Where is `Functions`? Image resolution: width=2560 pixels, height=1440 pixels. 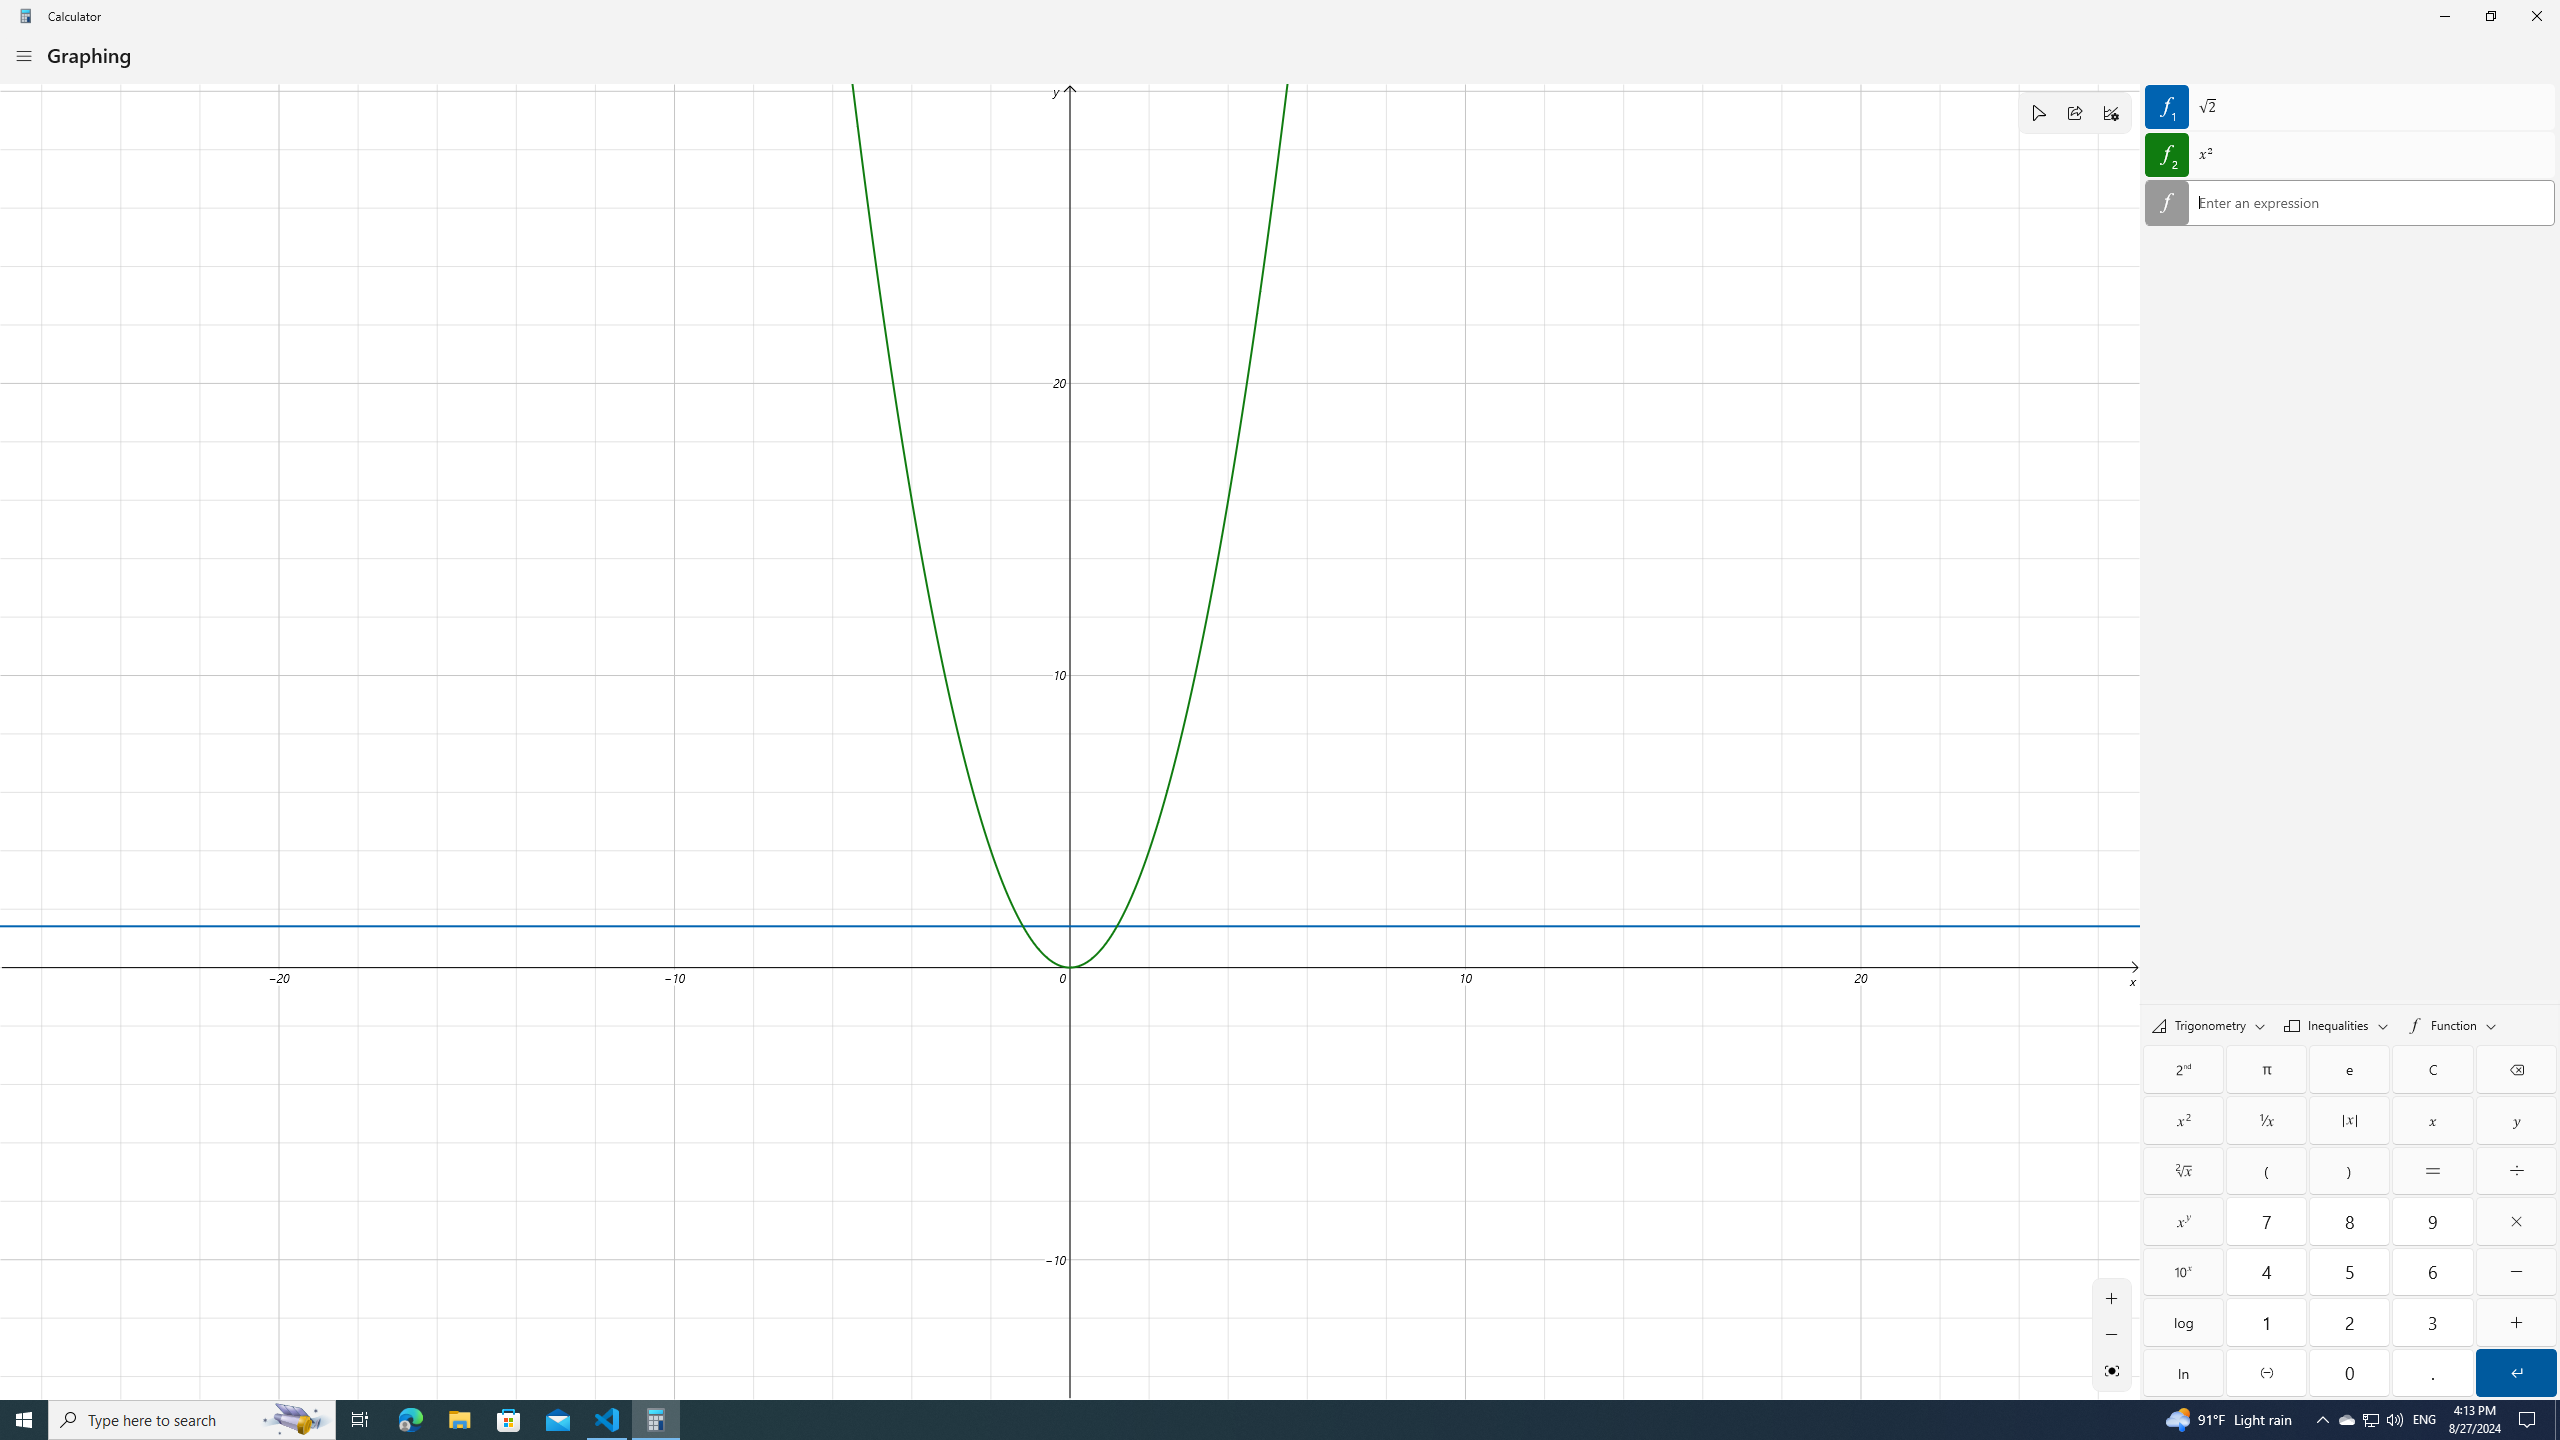
Functions is located at coordinates (2452, 1025).